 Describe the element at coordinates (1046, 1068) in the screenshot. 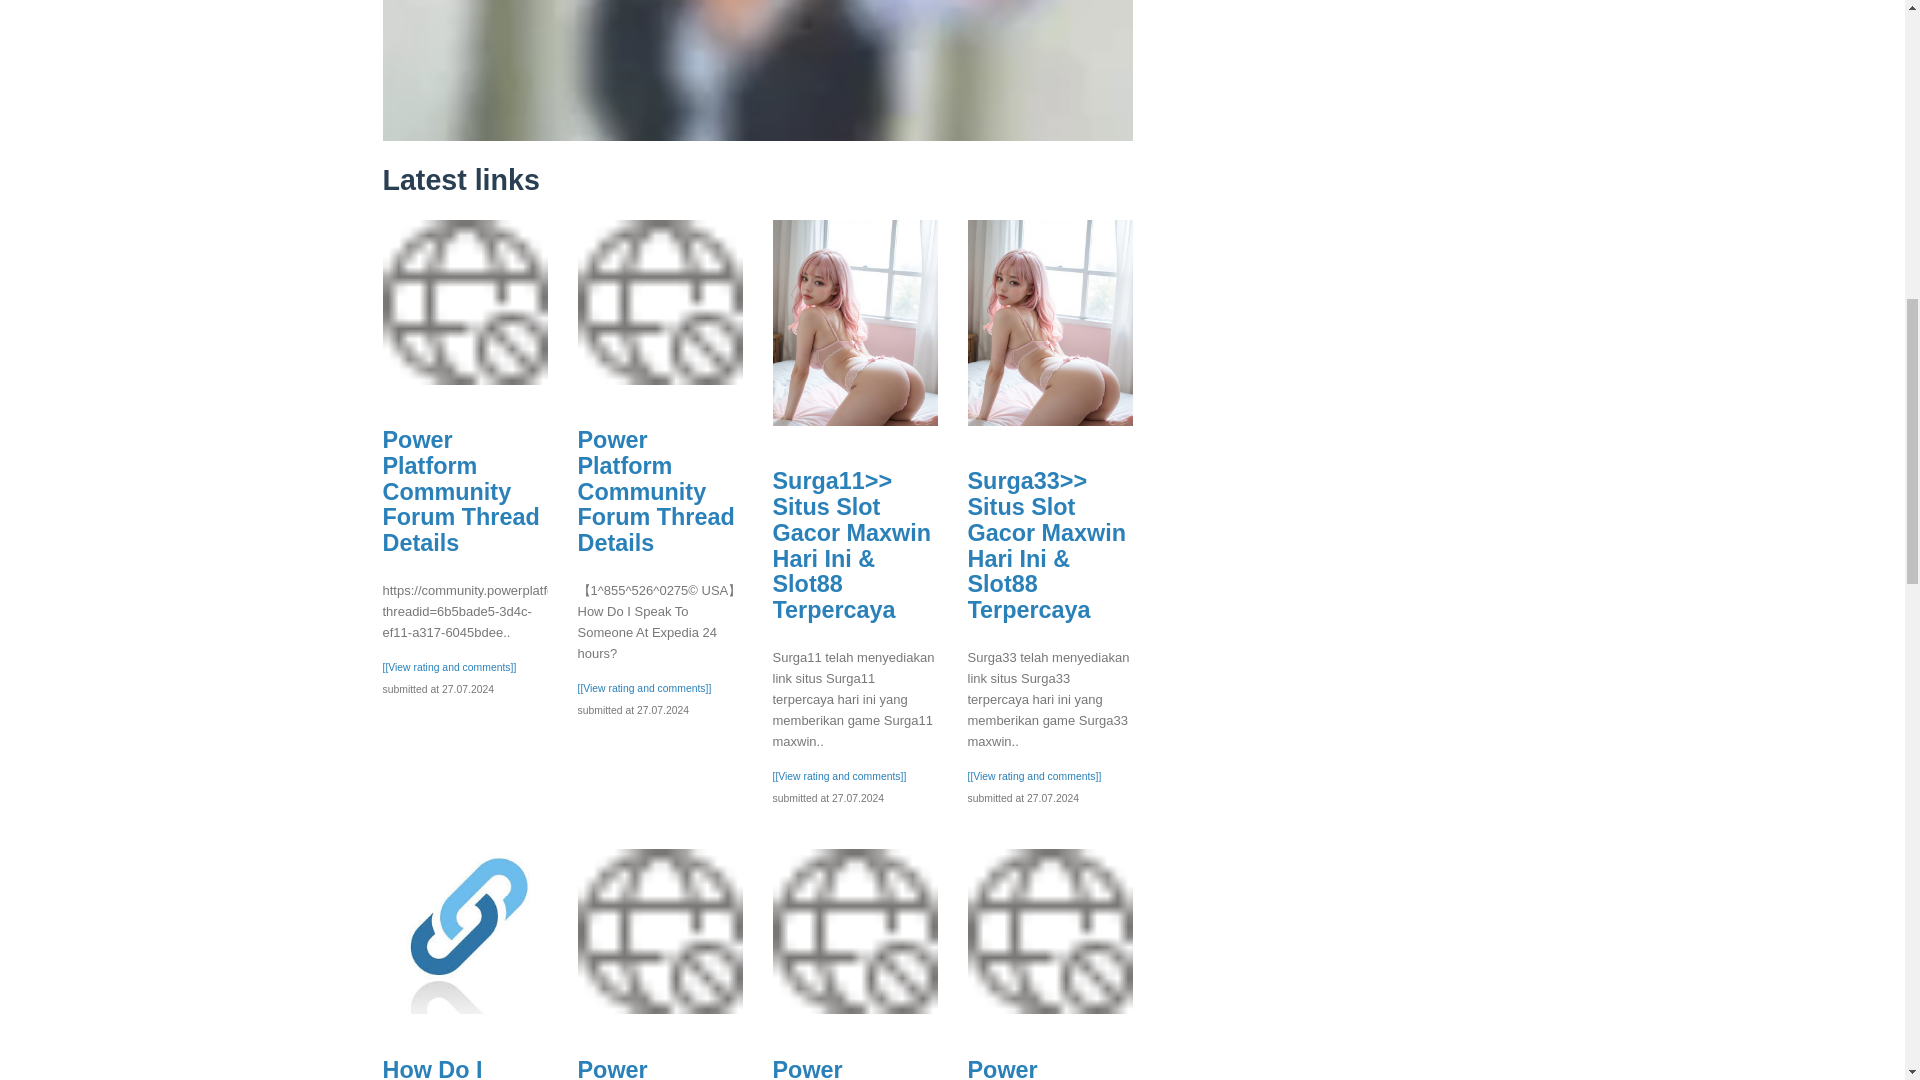

I see `Power Platform Community Forum Thread Details` at that location.